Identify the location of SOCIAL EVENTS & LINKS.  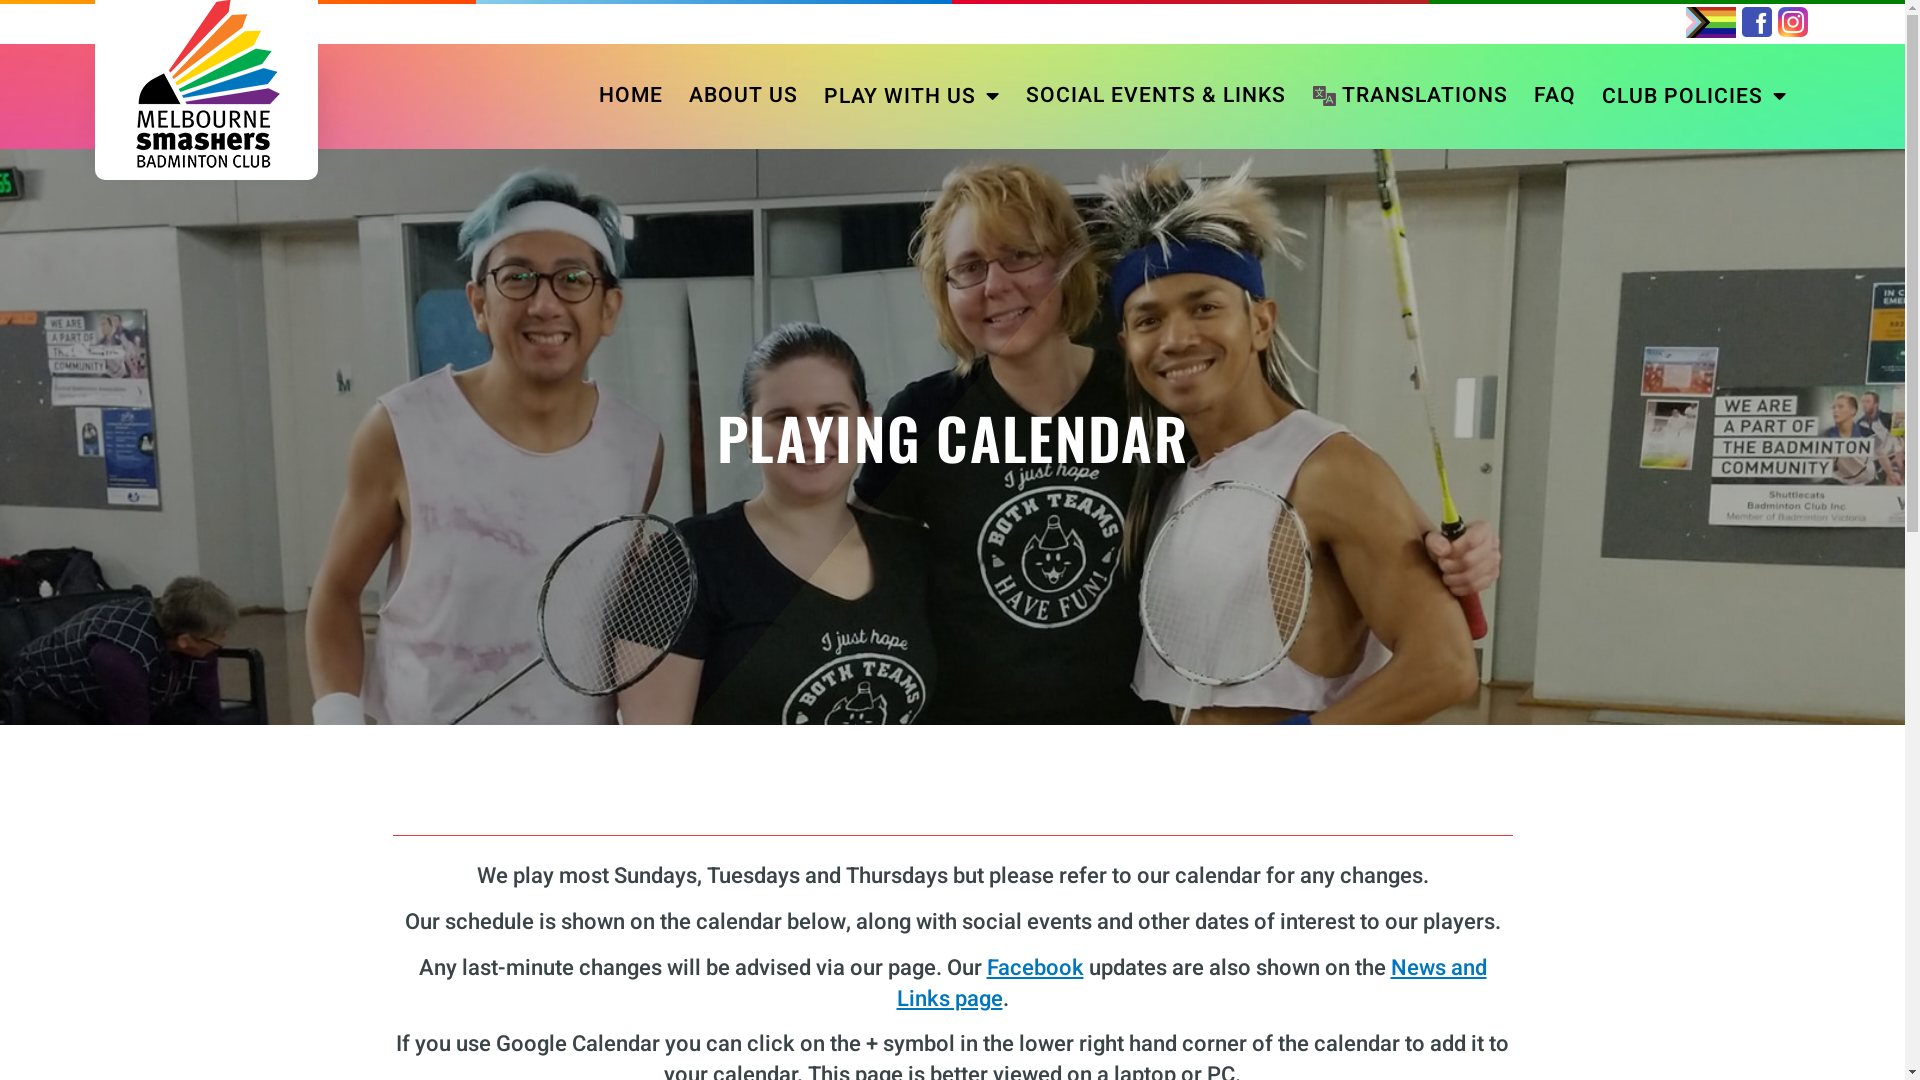
(1156, 96).